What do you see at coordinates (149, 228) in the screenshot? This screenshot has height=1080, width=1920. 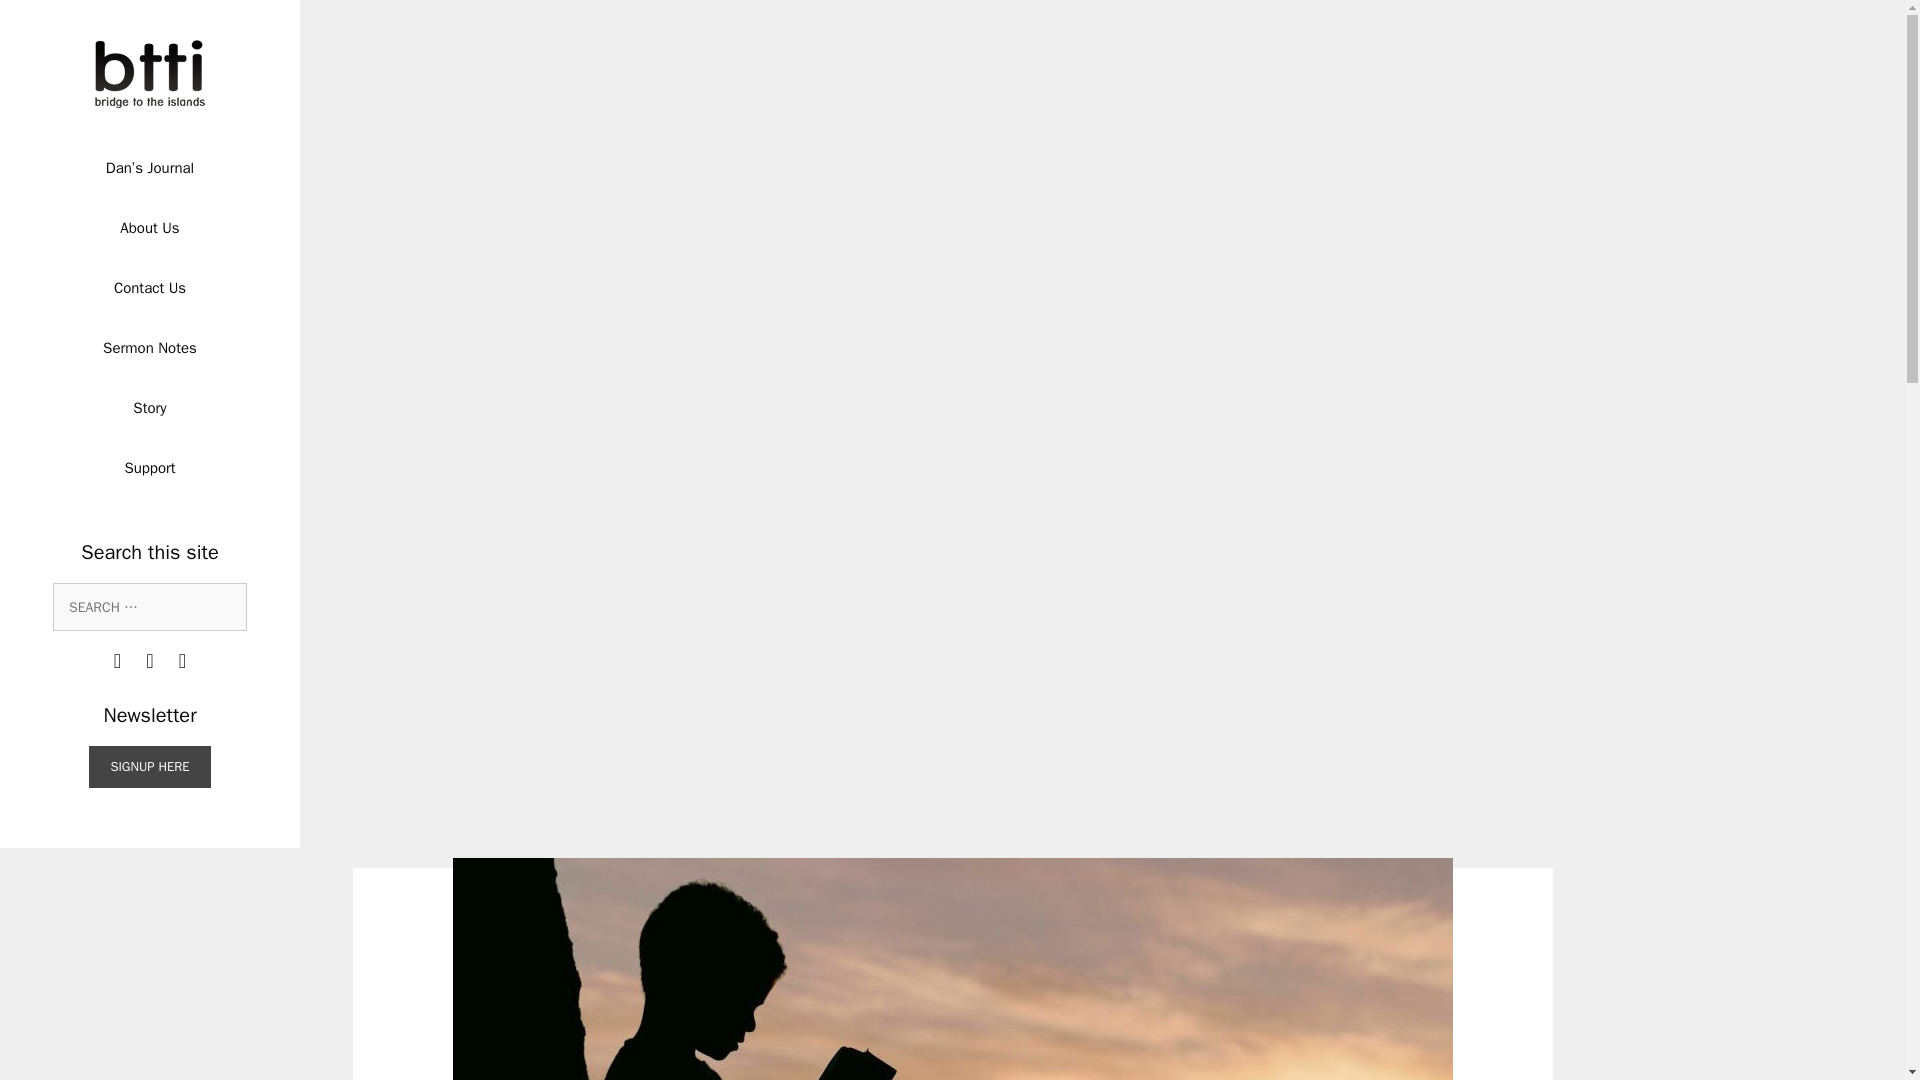 I see `About Us` at bounding box center [149, 228].